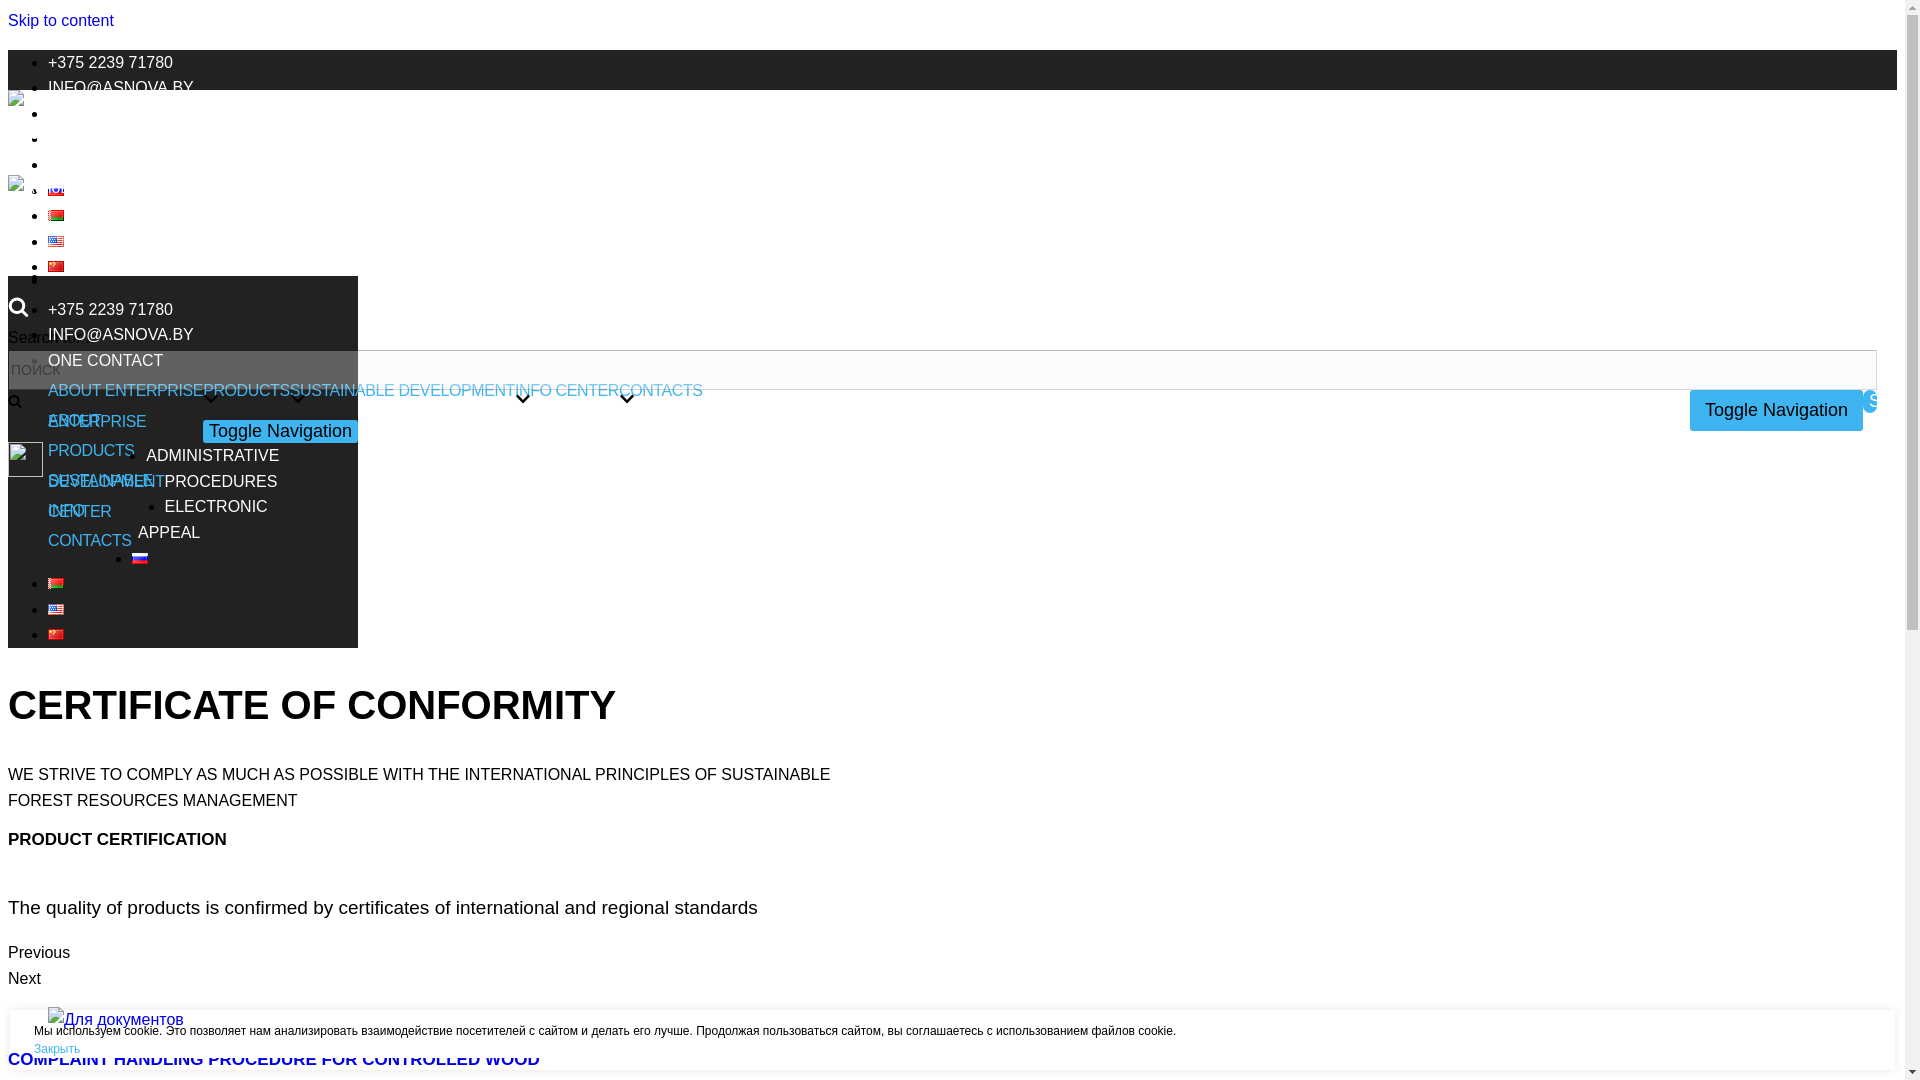  What do you see at coordinates (92, 465) in the screenshot?
I see `PRODUCTS` at bounding box center [92, 465].